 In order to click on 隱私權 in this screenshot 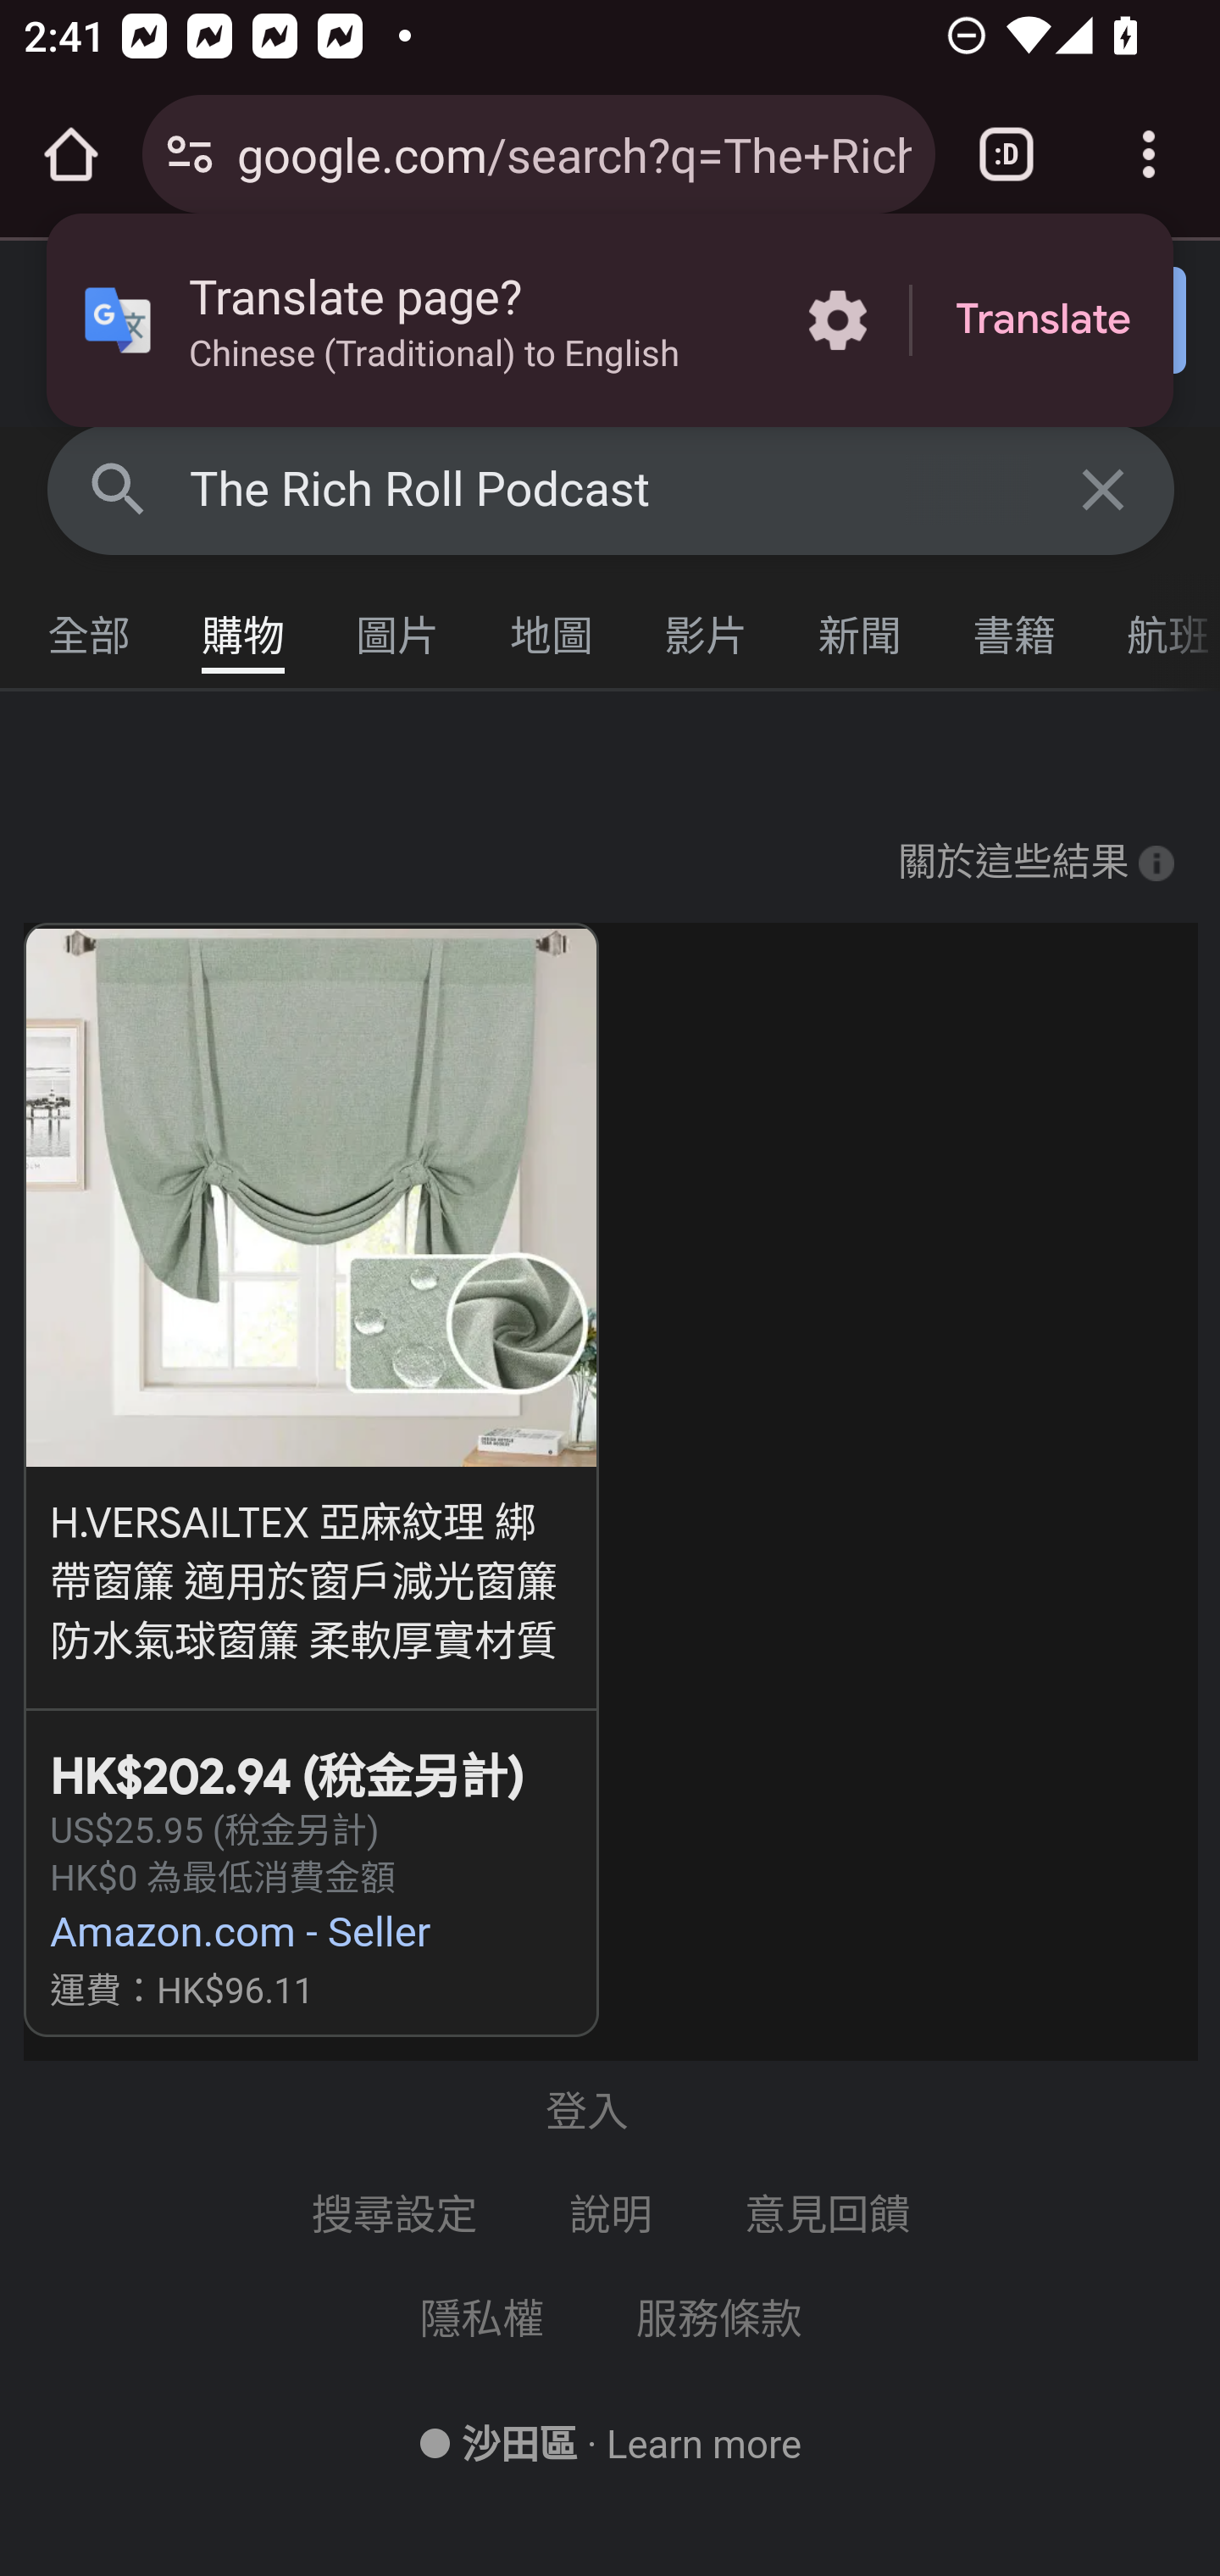, I will do `click(483, 2319)`.